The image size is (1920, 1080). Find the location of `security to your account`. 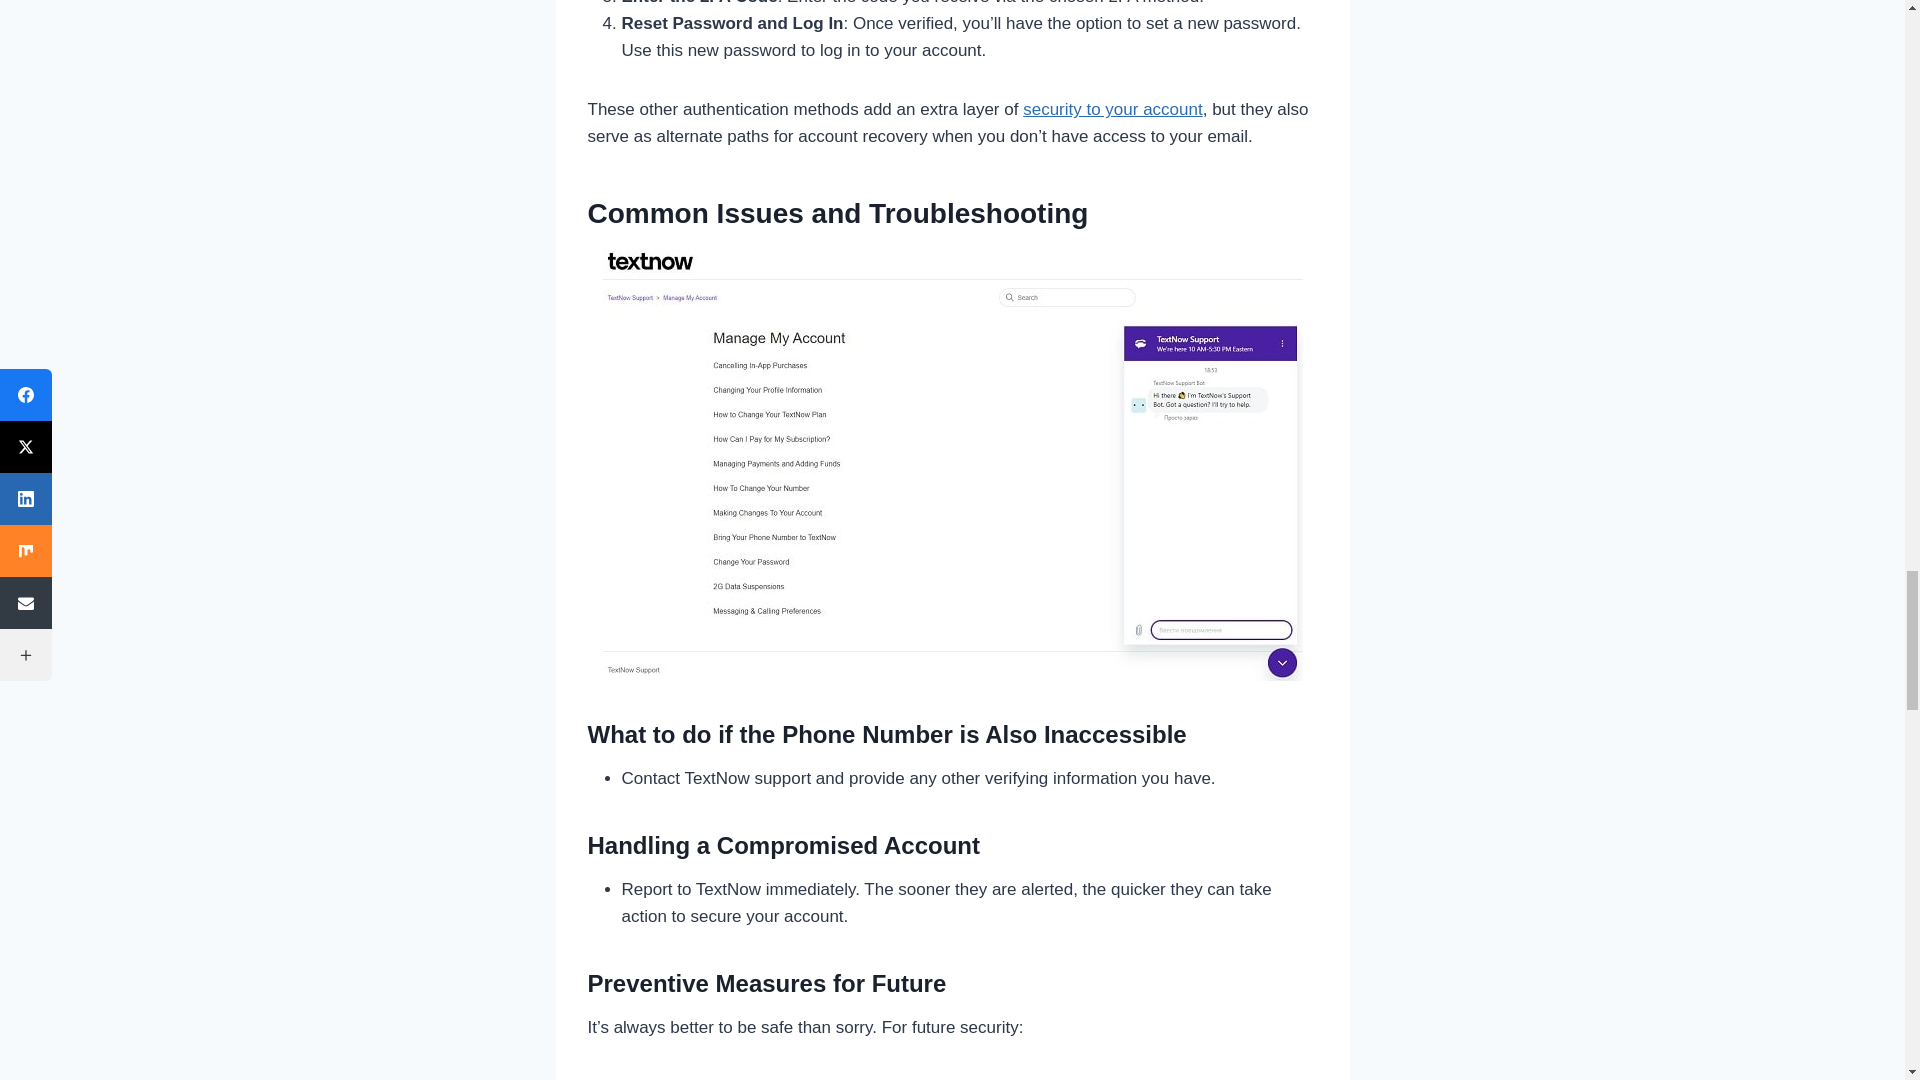

security to your account is located at coordinates (1113, 109).